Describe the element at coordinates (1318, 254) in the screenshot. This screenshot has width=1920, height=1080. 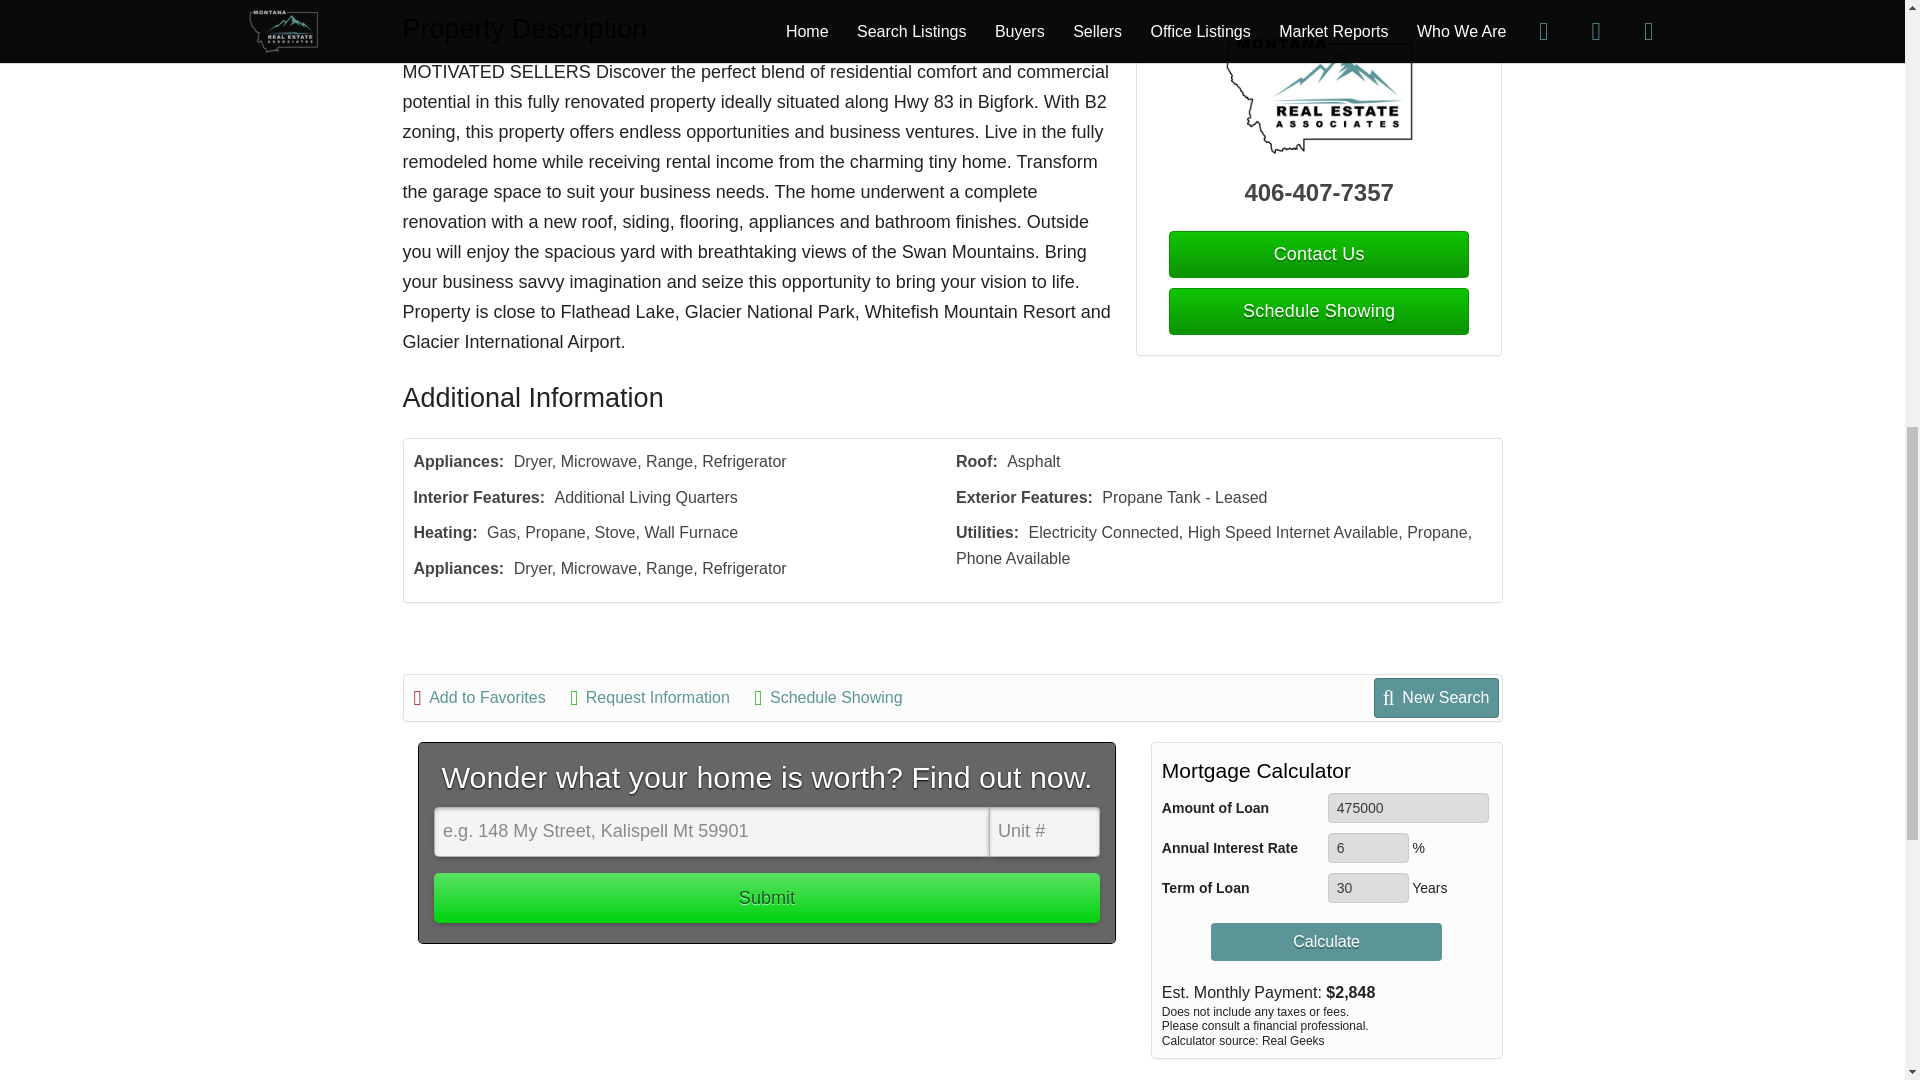
I see `Contact Us` at that location.